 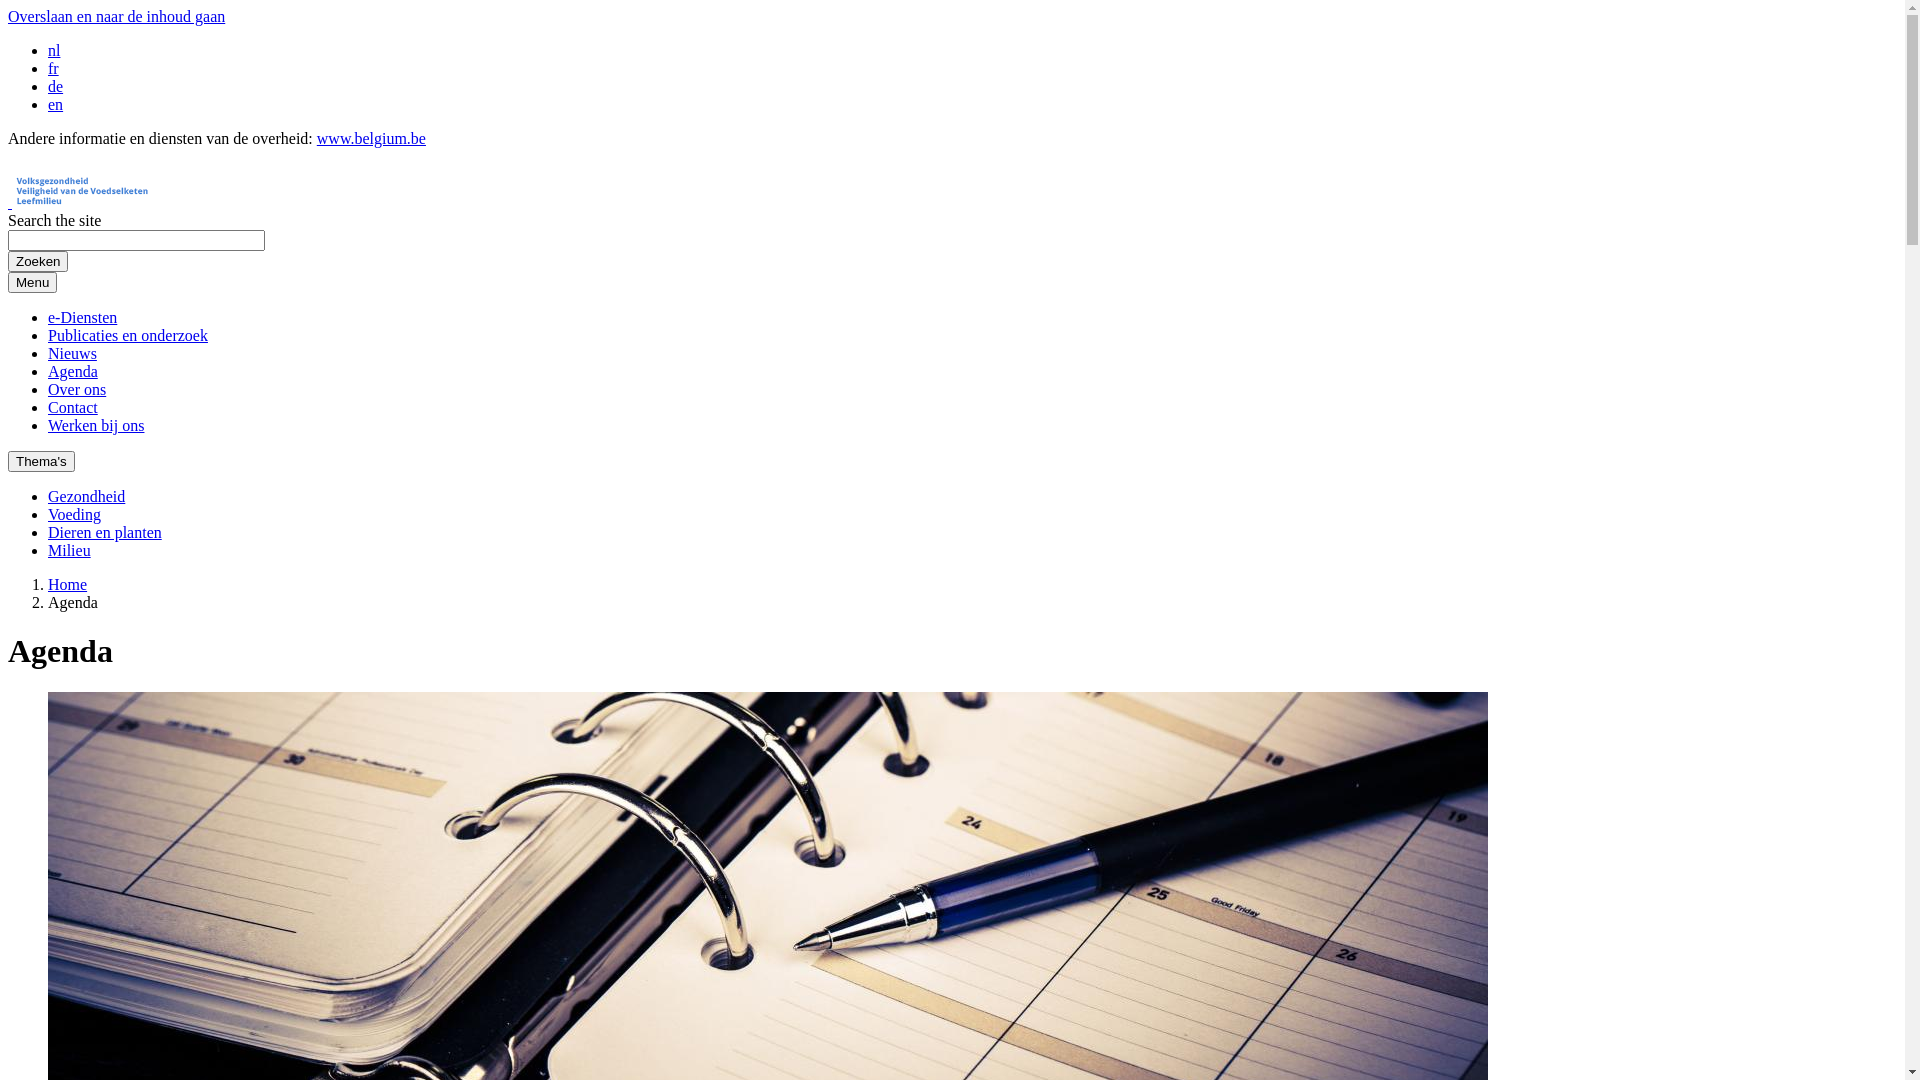 What do you see at coordinates (56, 104) in the screenshot?
I see `en` at bounding box center [56, 104].